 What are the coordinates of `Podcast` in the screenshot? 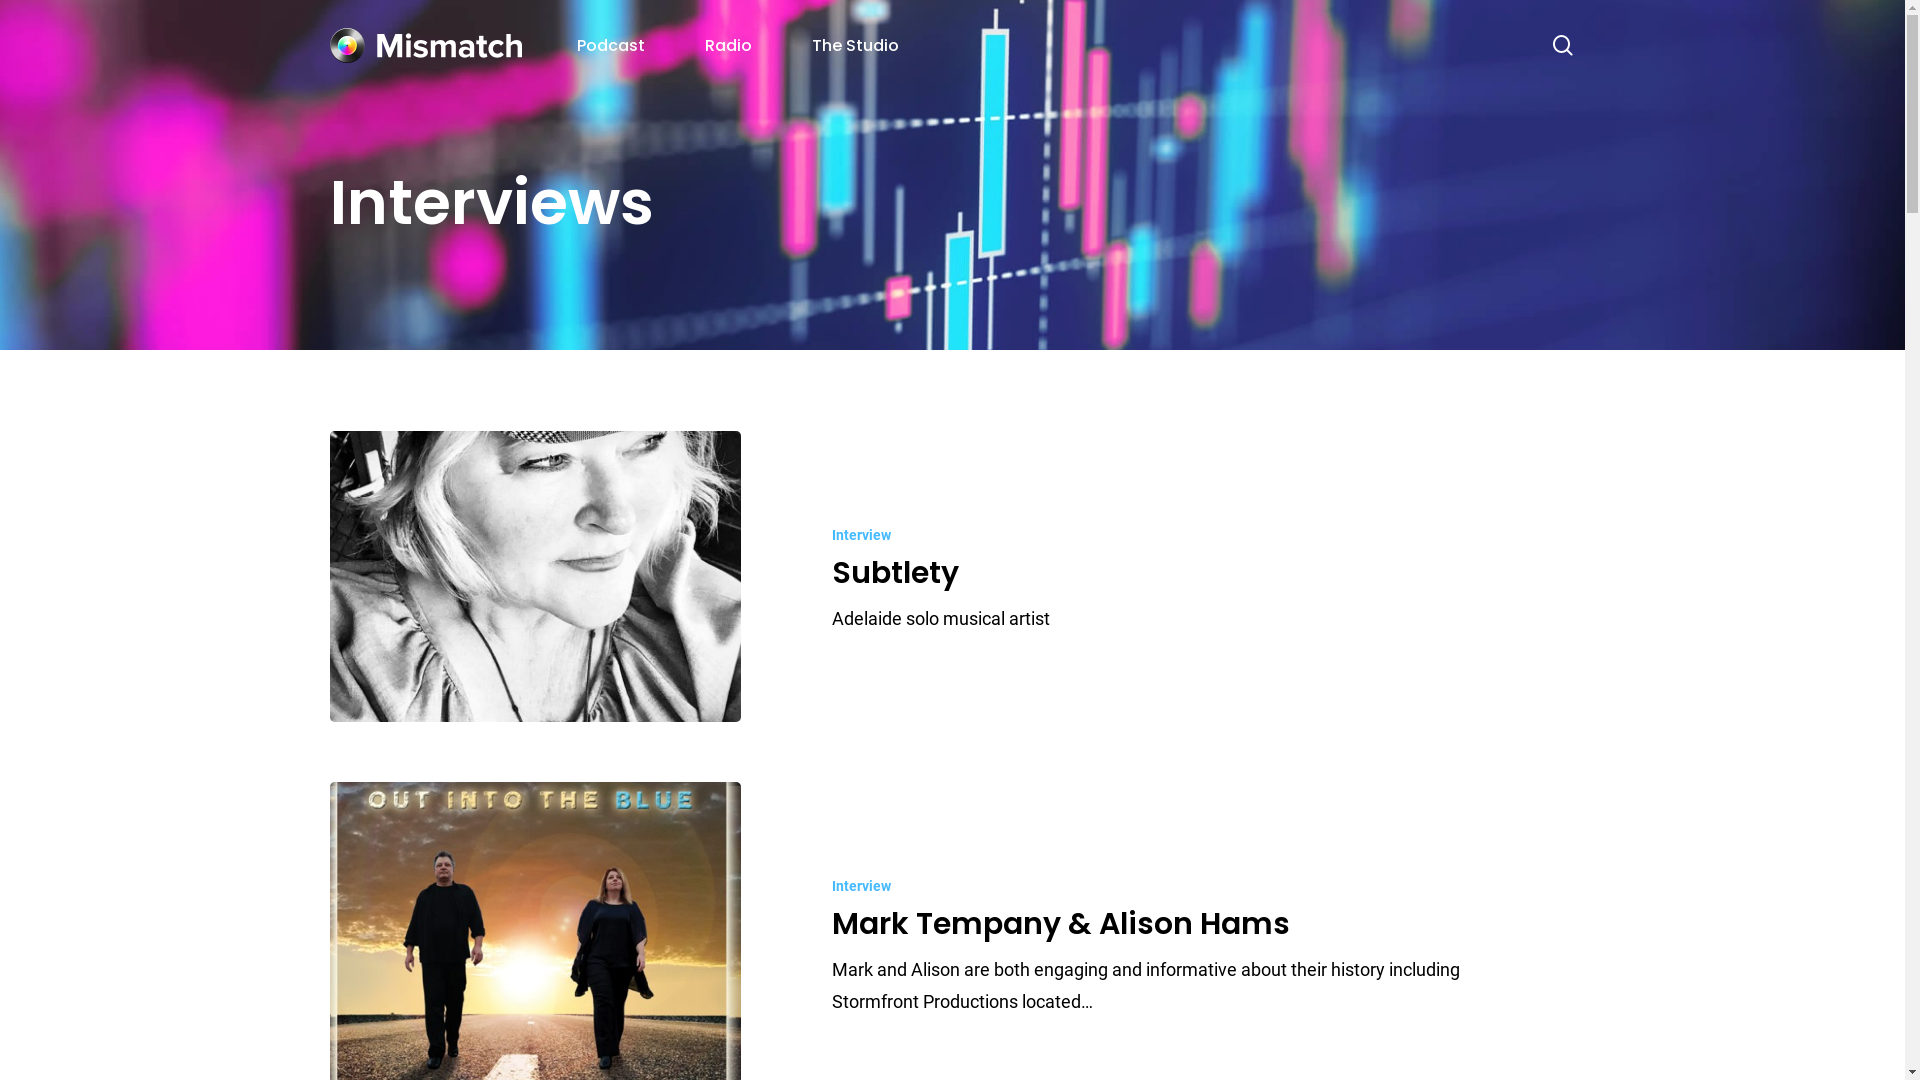 It's located at (611, 46).